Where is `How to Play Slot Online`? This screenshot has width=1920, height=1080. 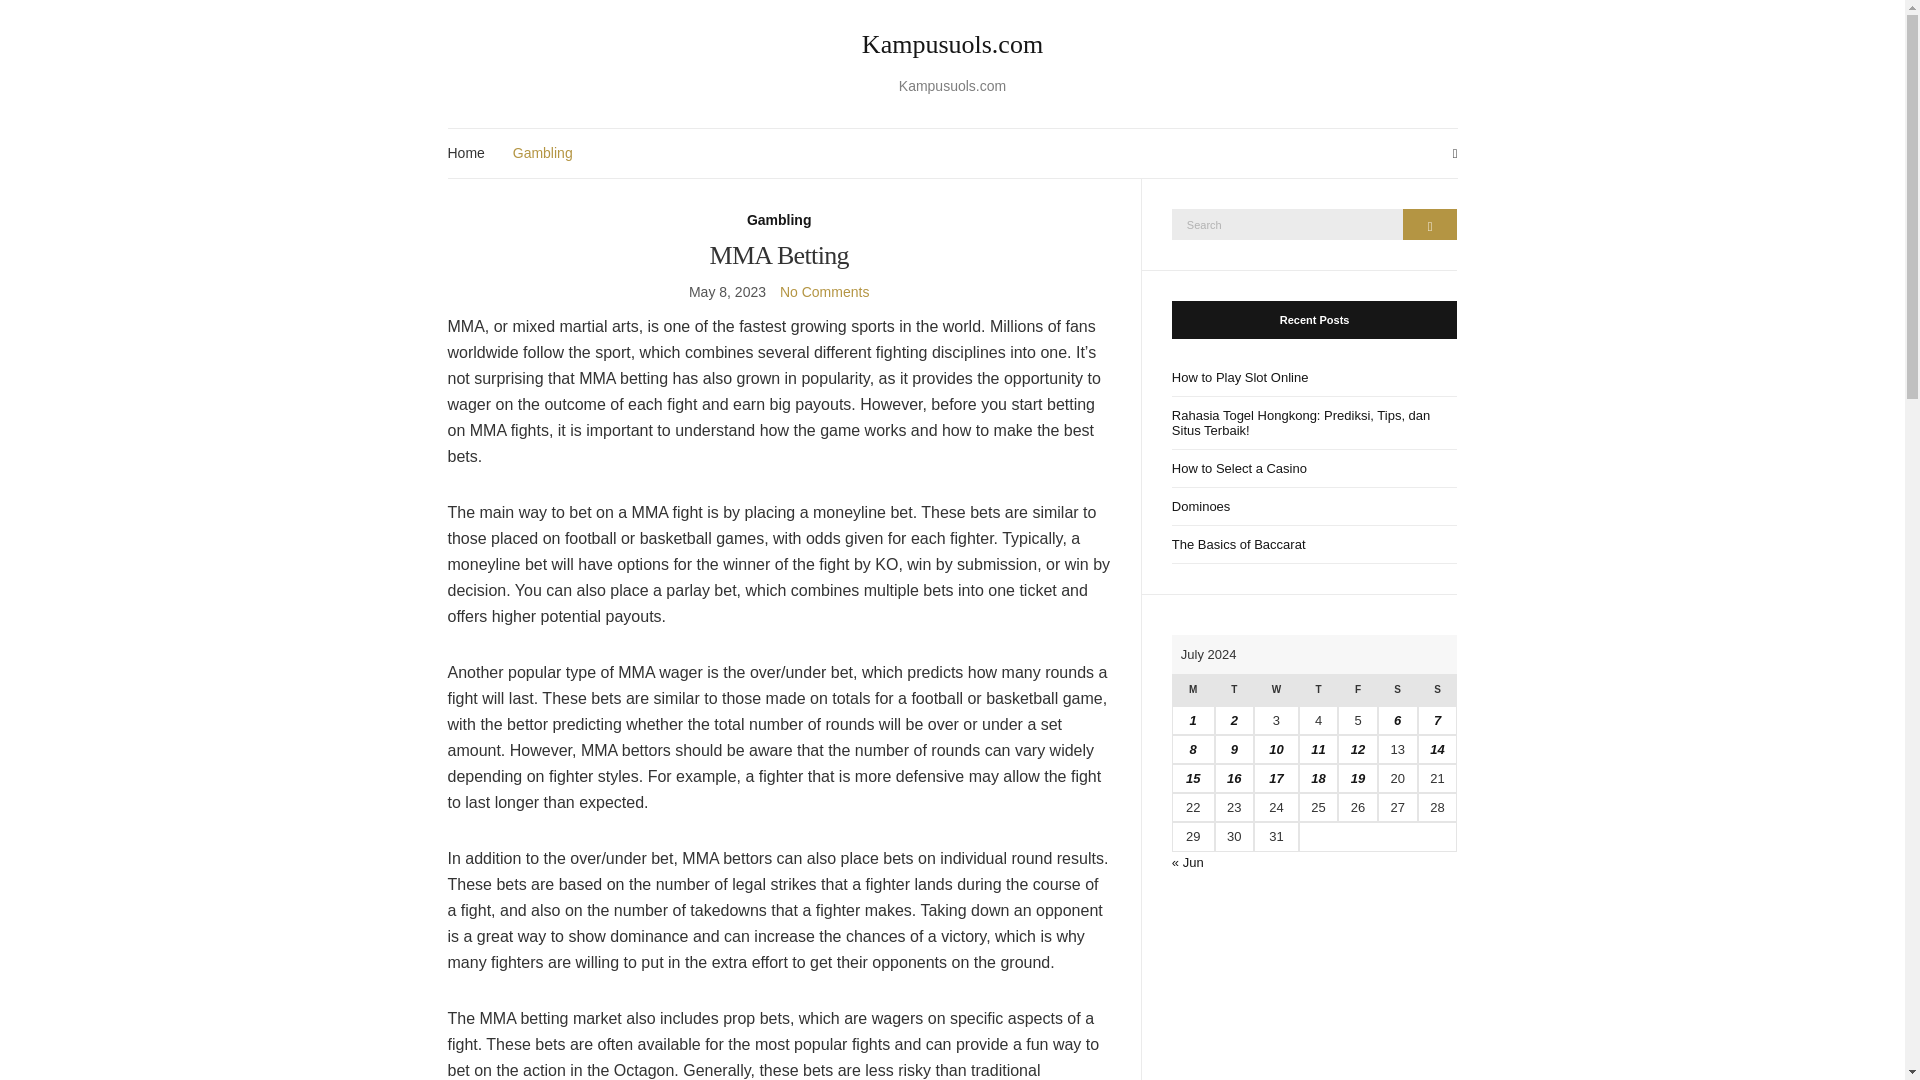
How to Play Slot Online is located at coordinates (1314, 376).